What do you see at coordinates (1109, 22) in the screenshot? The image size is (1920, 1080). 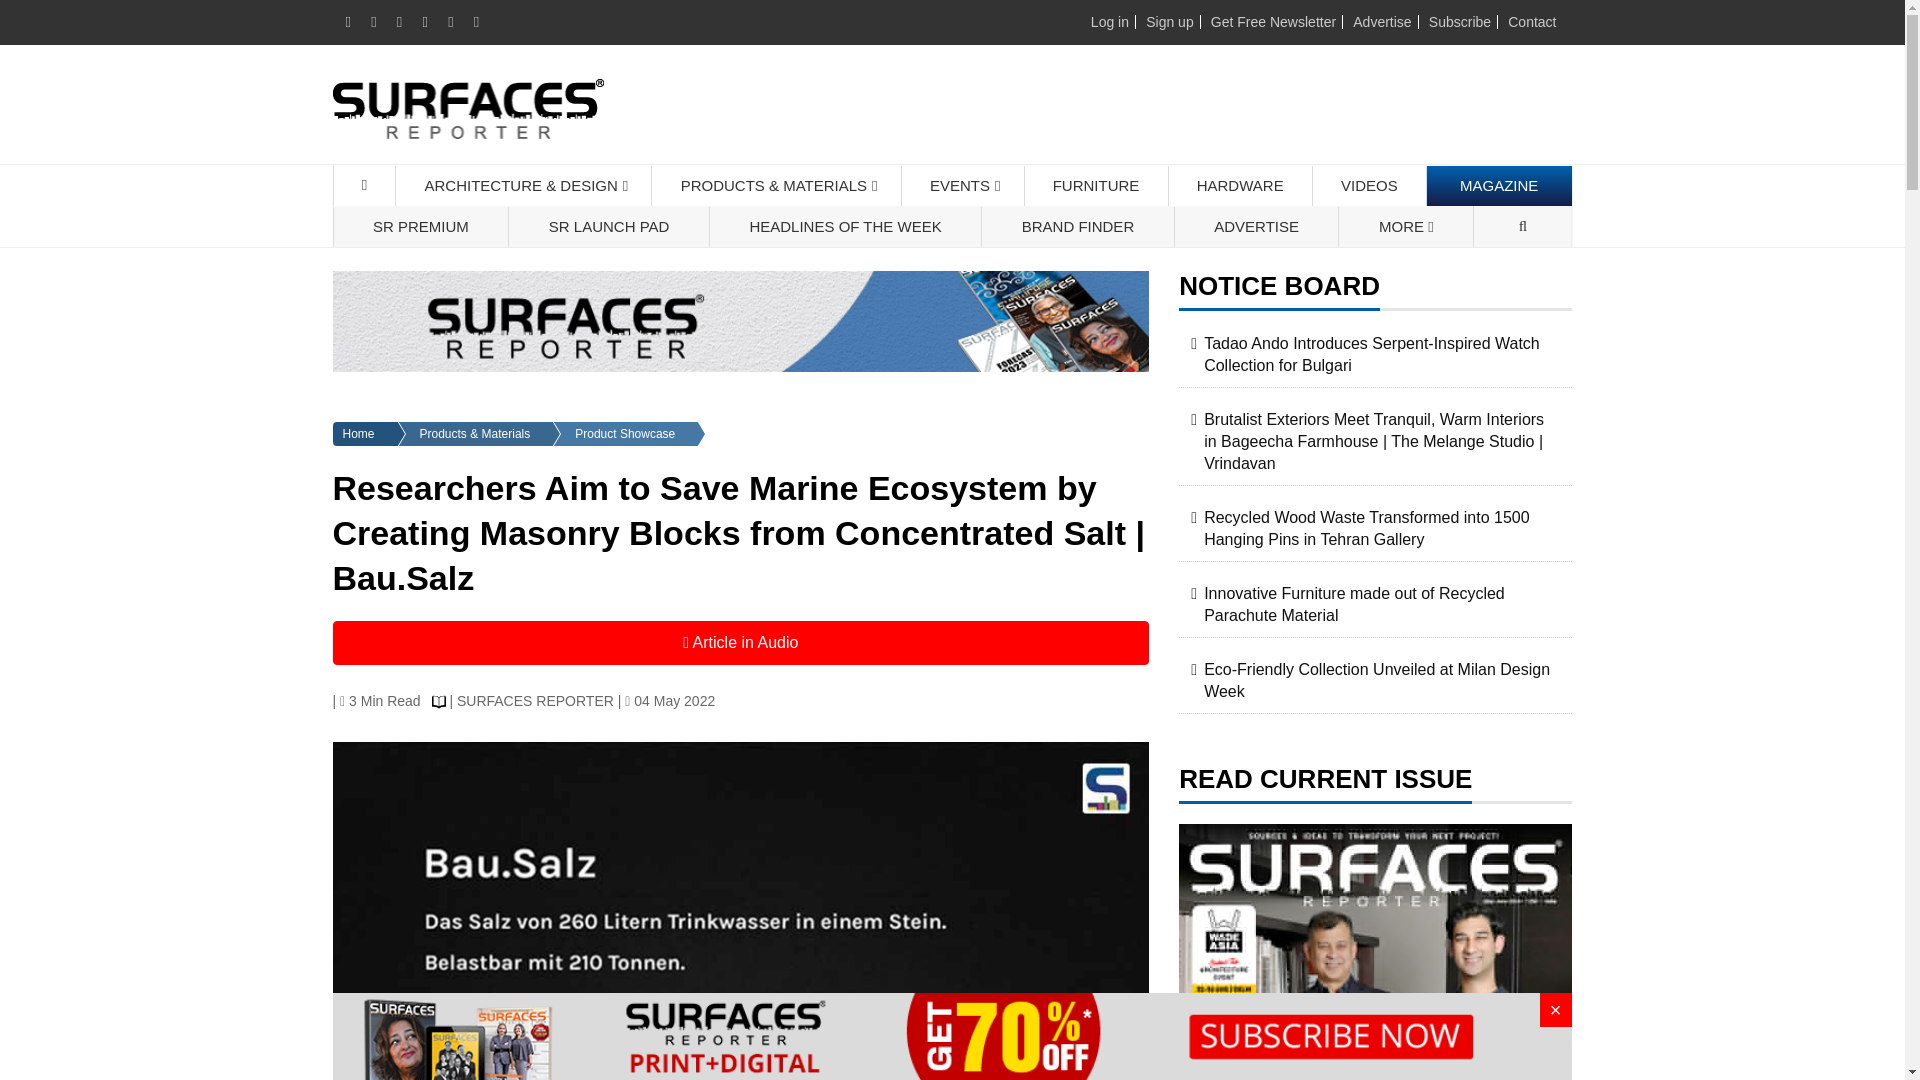 I see `Log in` at bounding box center [1109, 22].